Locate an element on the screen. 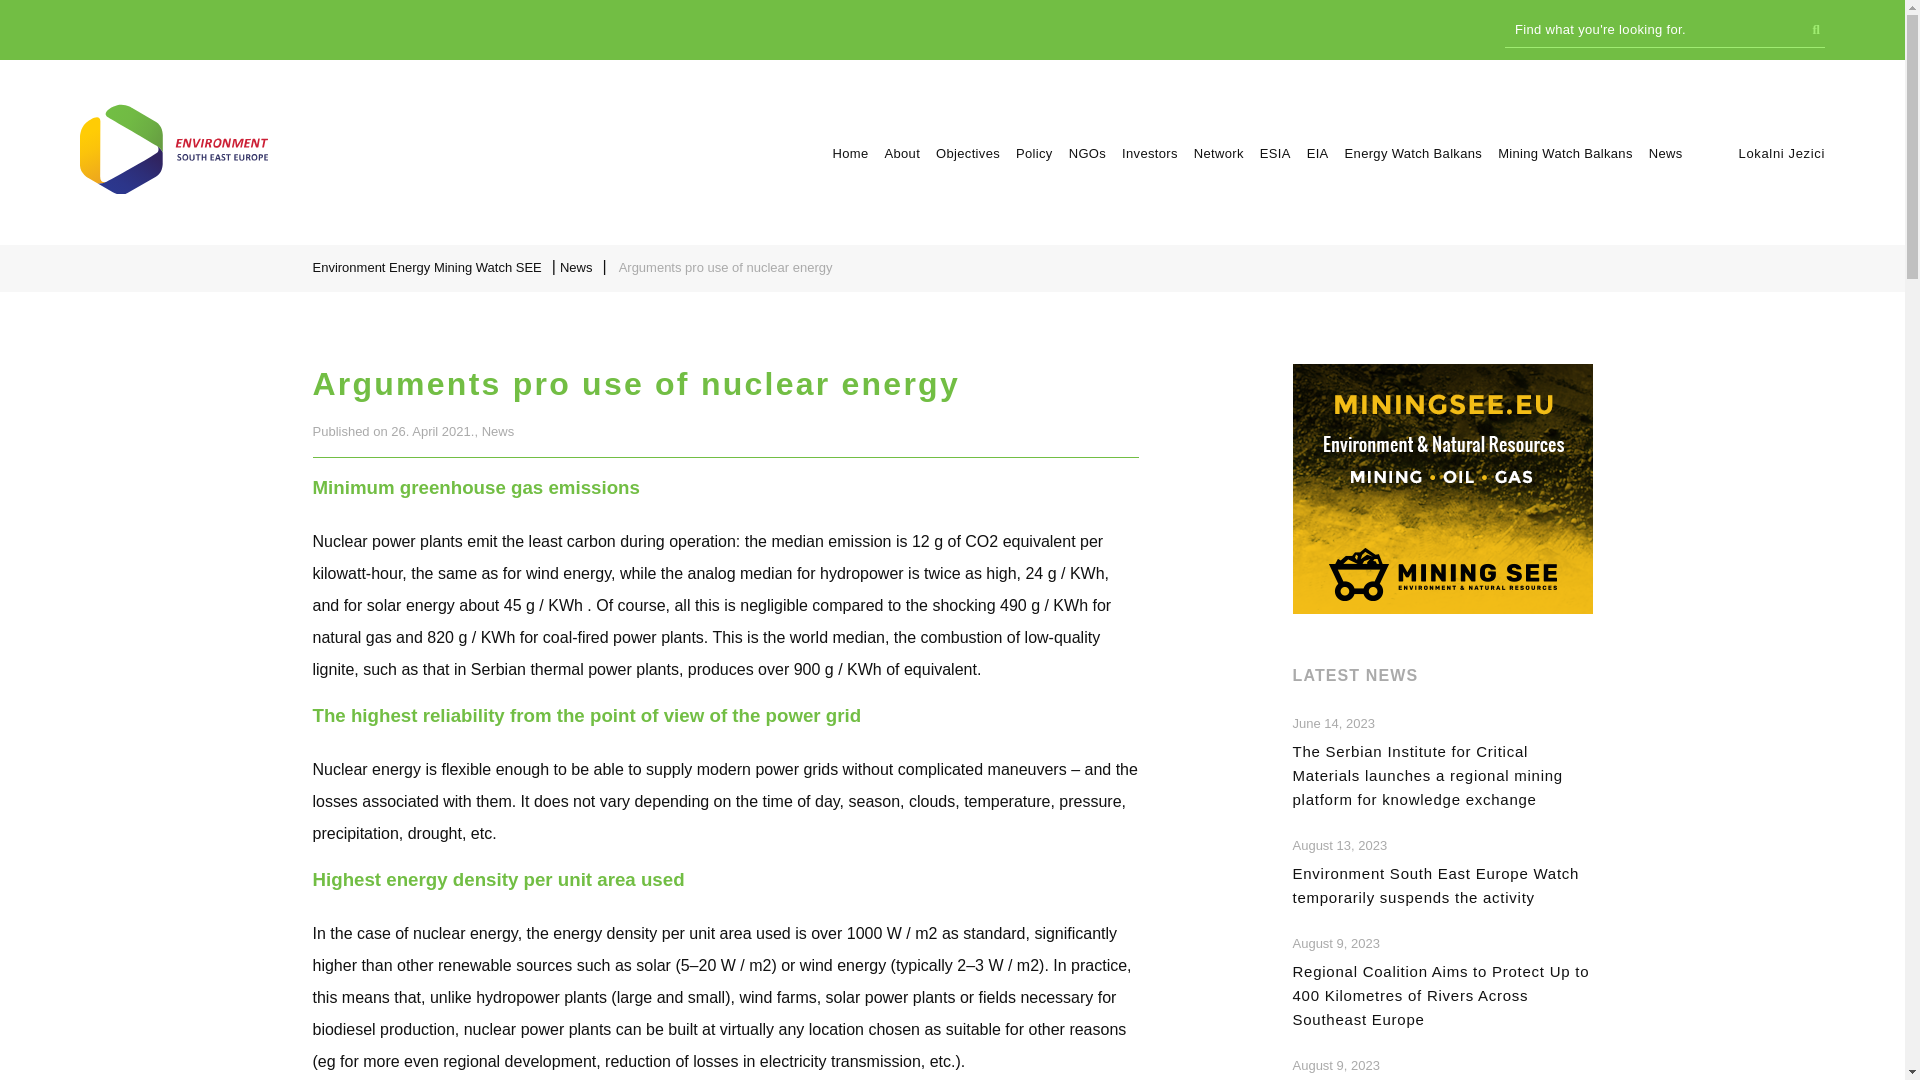  Investors is located at coordinates (1150, 152).